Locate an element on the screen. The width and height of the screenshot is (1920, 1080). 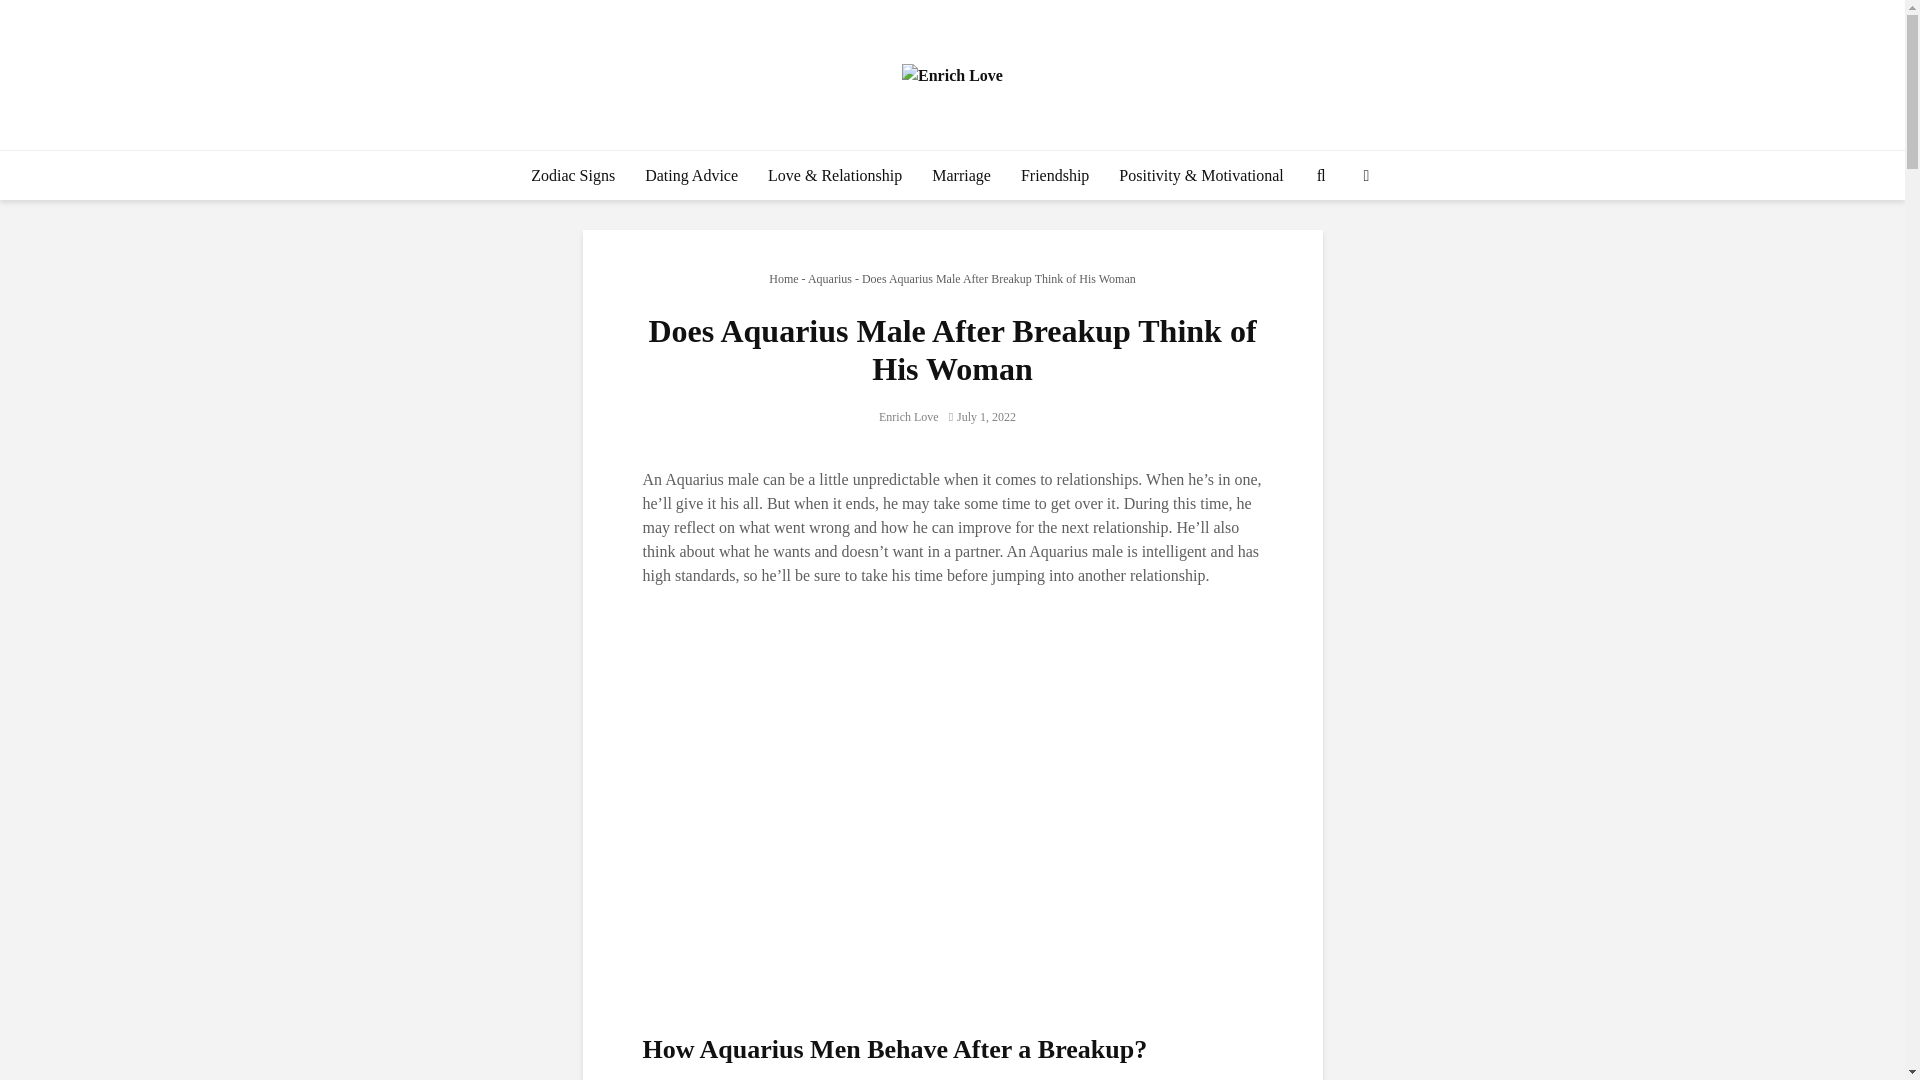
Home is located at coordinates (784, 279).